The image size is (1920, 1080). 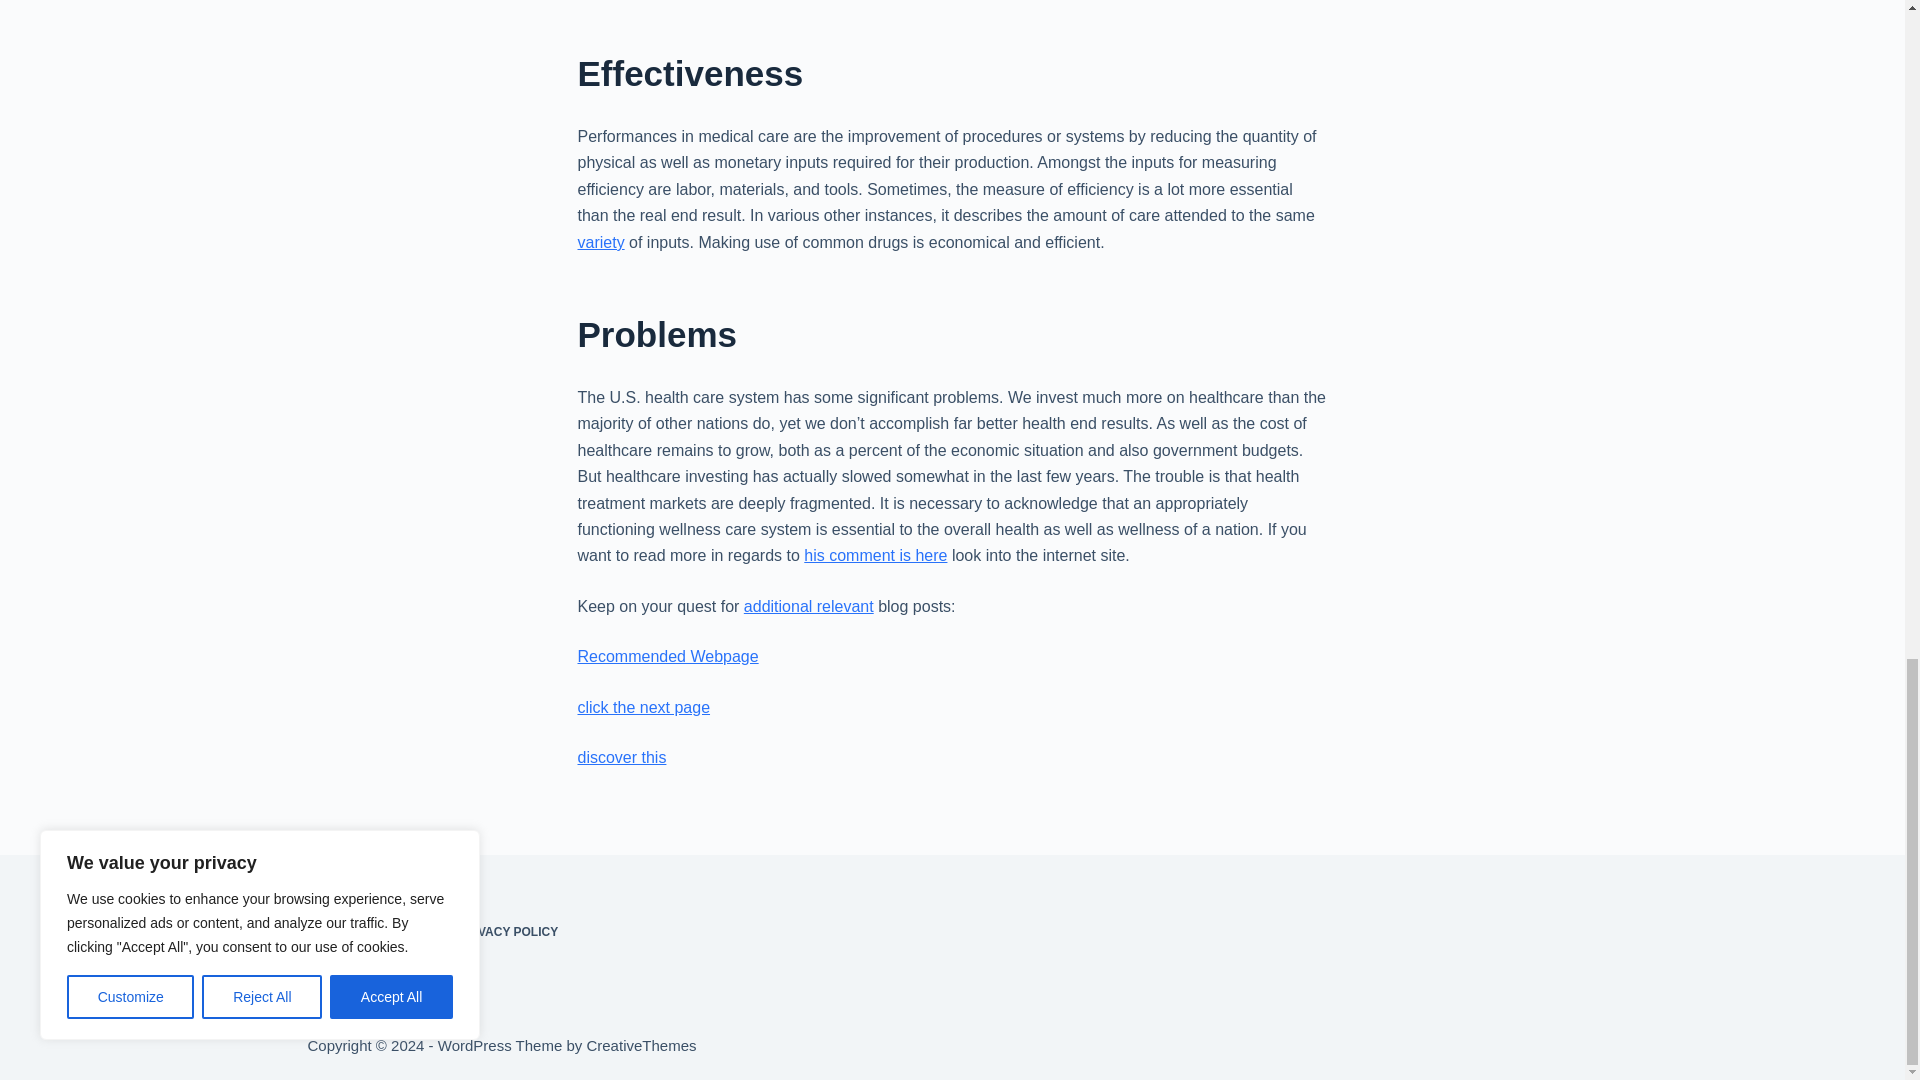 What do you see at coordinates (668, 656) in the screenshot?
I see `Recommended Webpage` at bounding box center [668, 656].